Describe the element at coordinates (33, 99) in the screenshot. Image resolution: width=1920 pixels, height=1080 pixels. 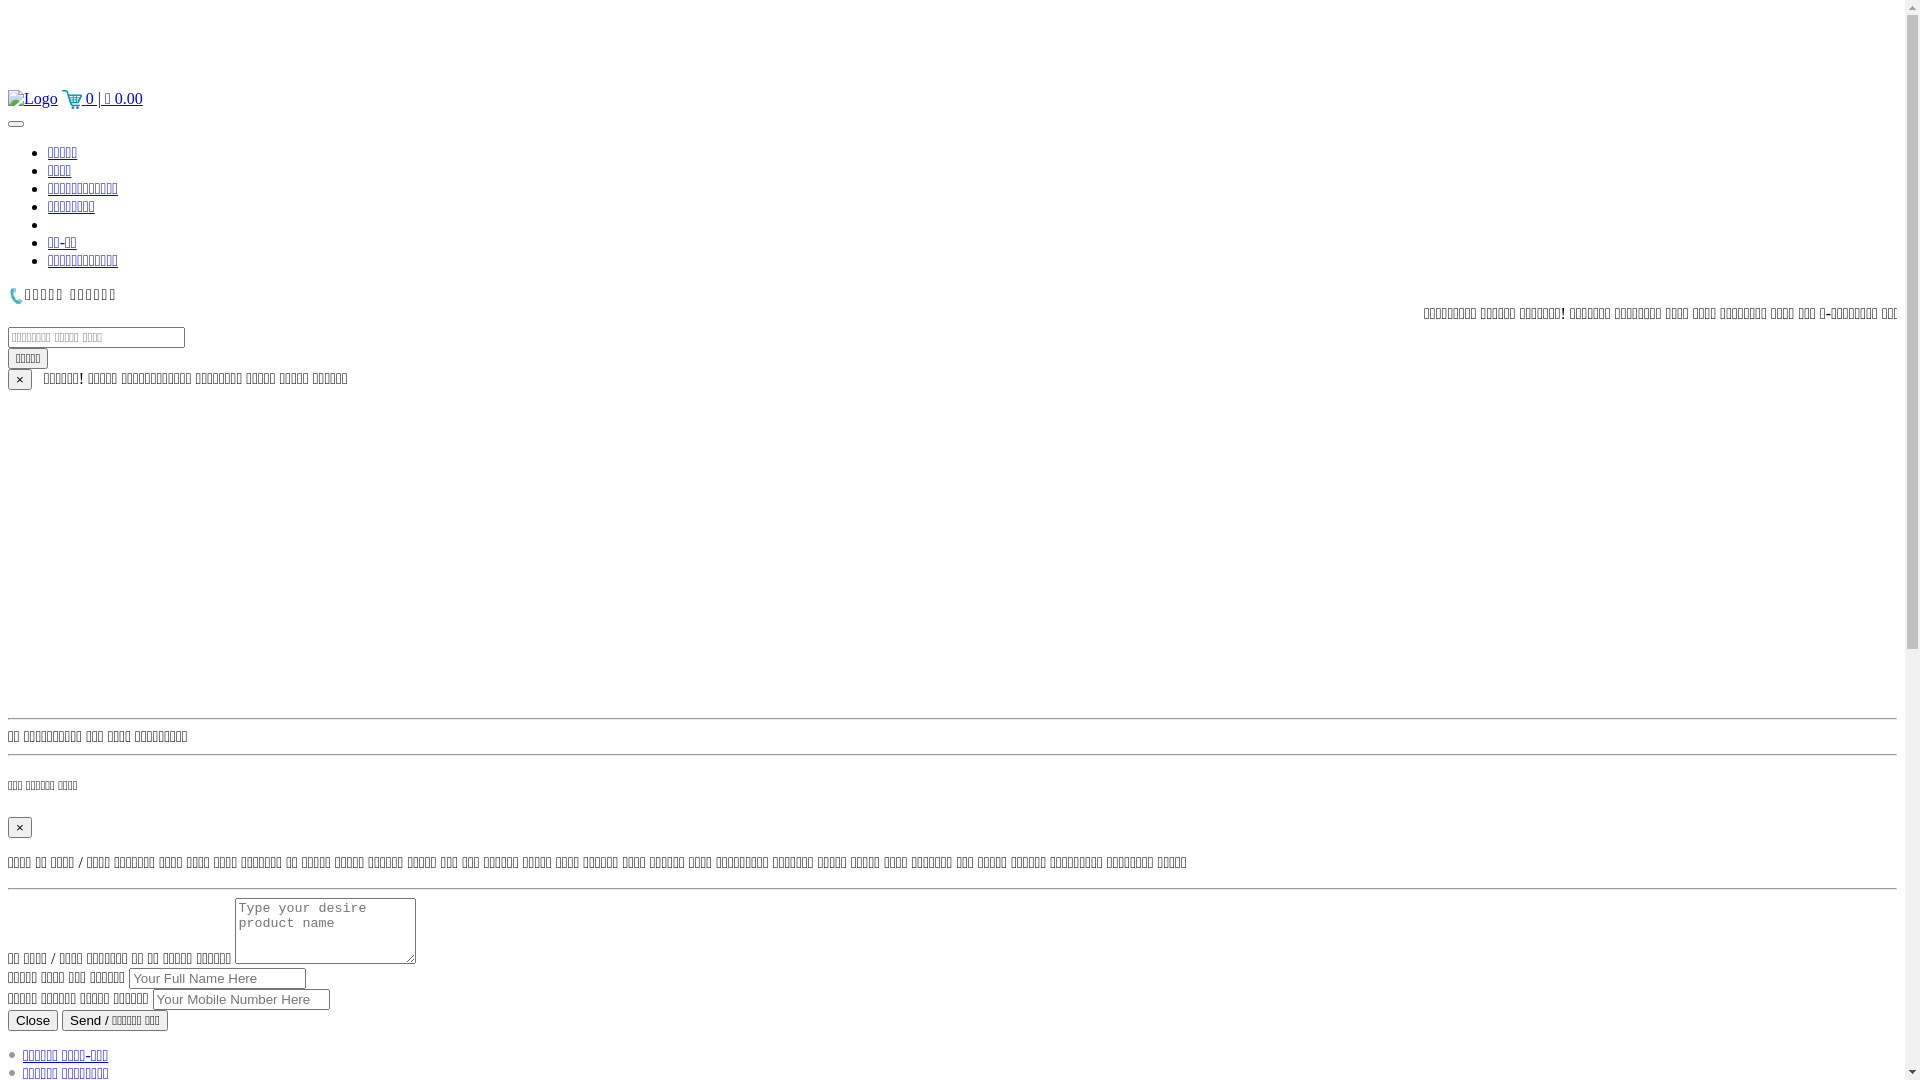
I see `Bigstore.com.bd` at that location.